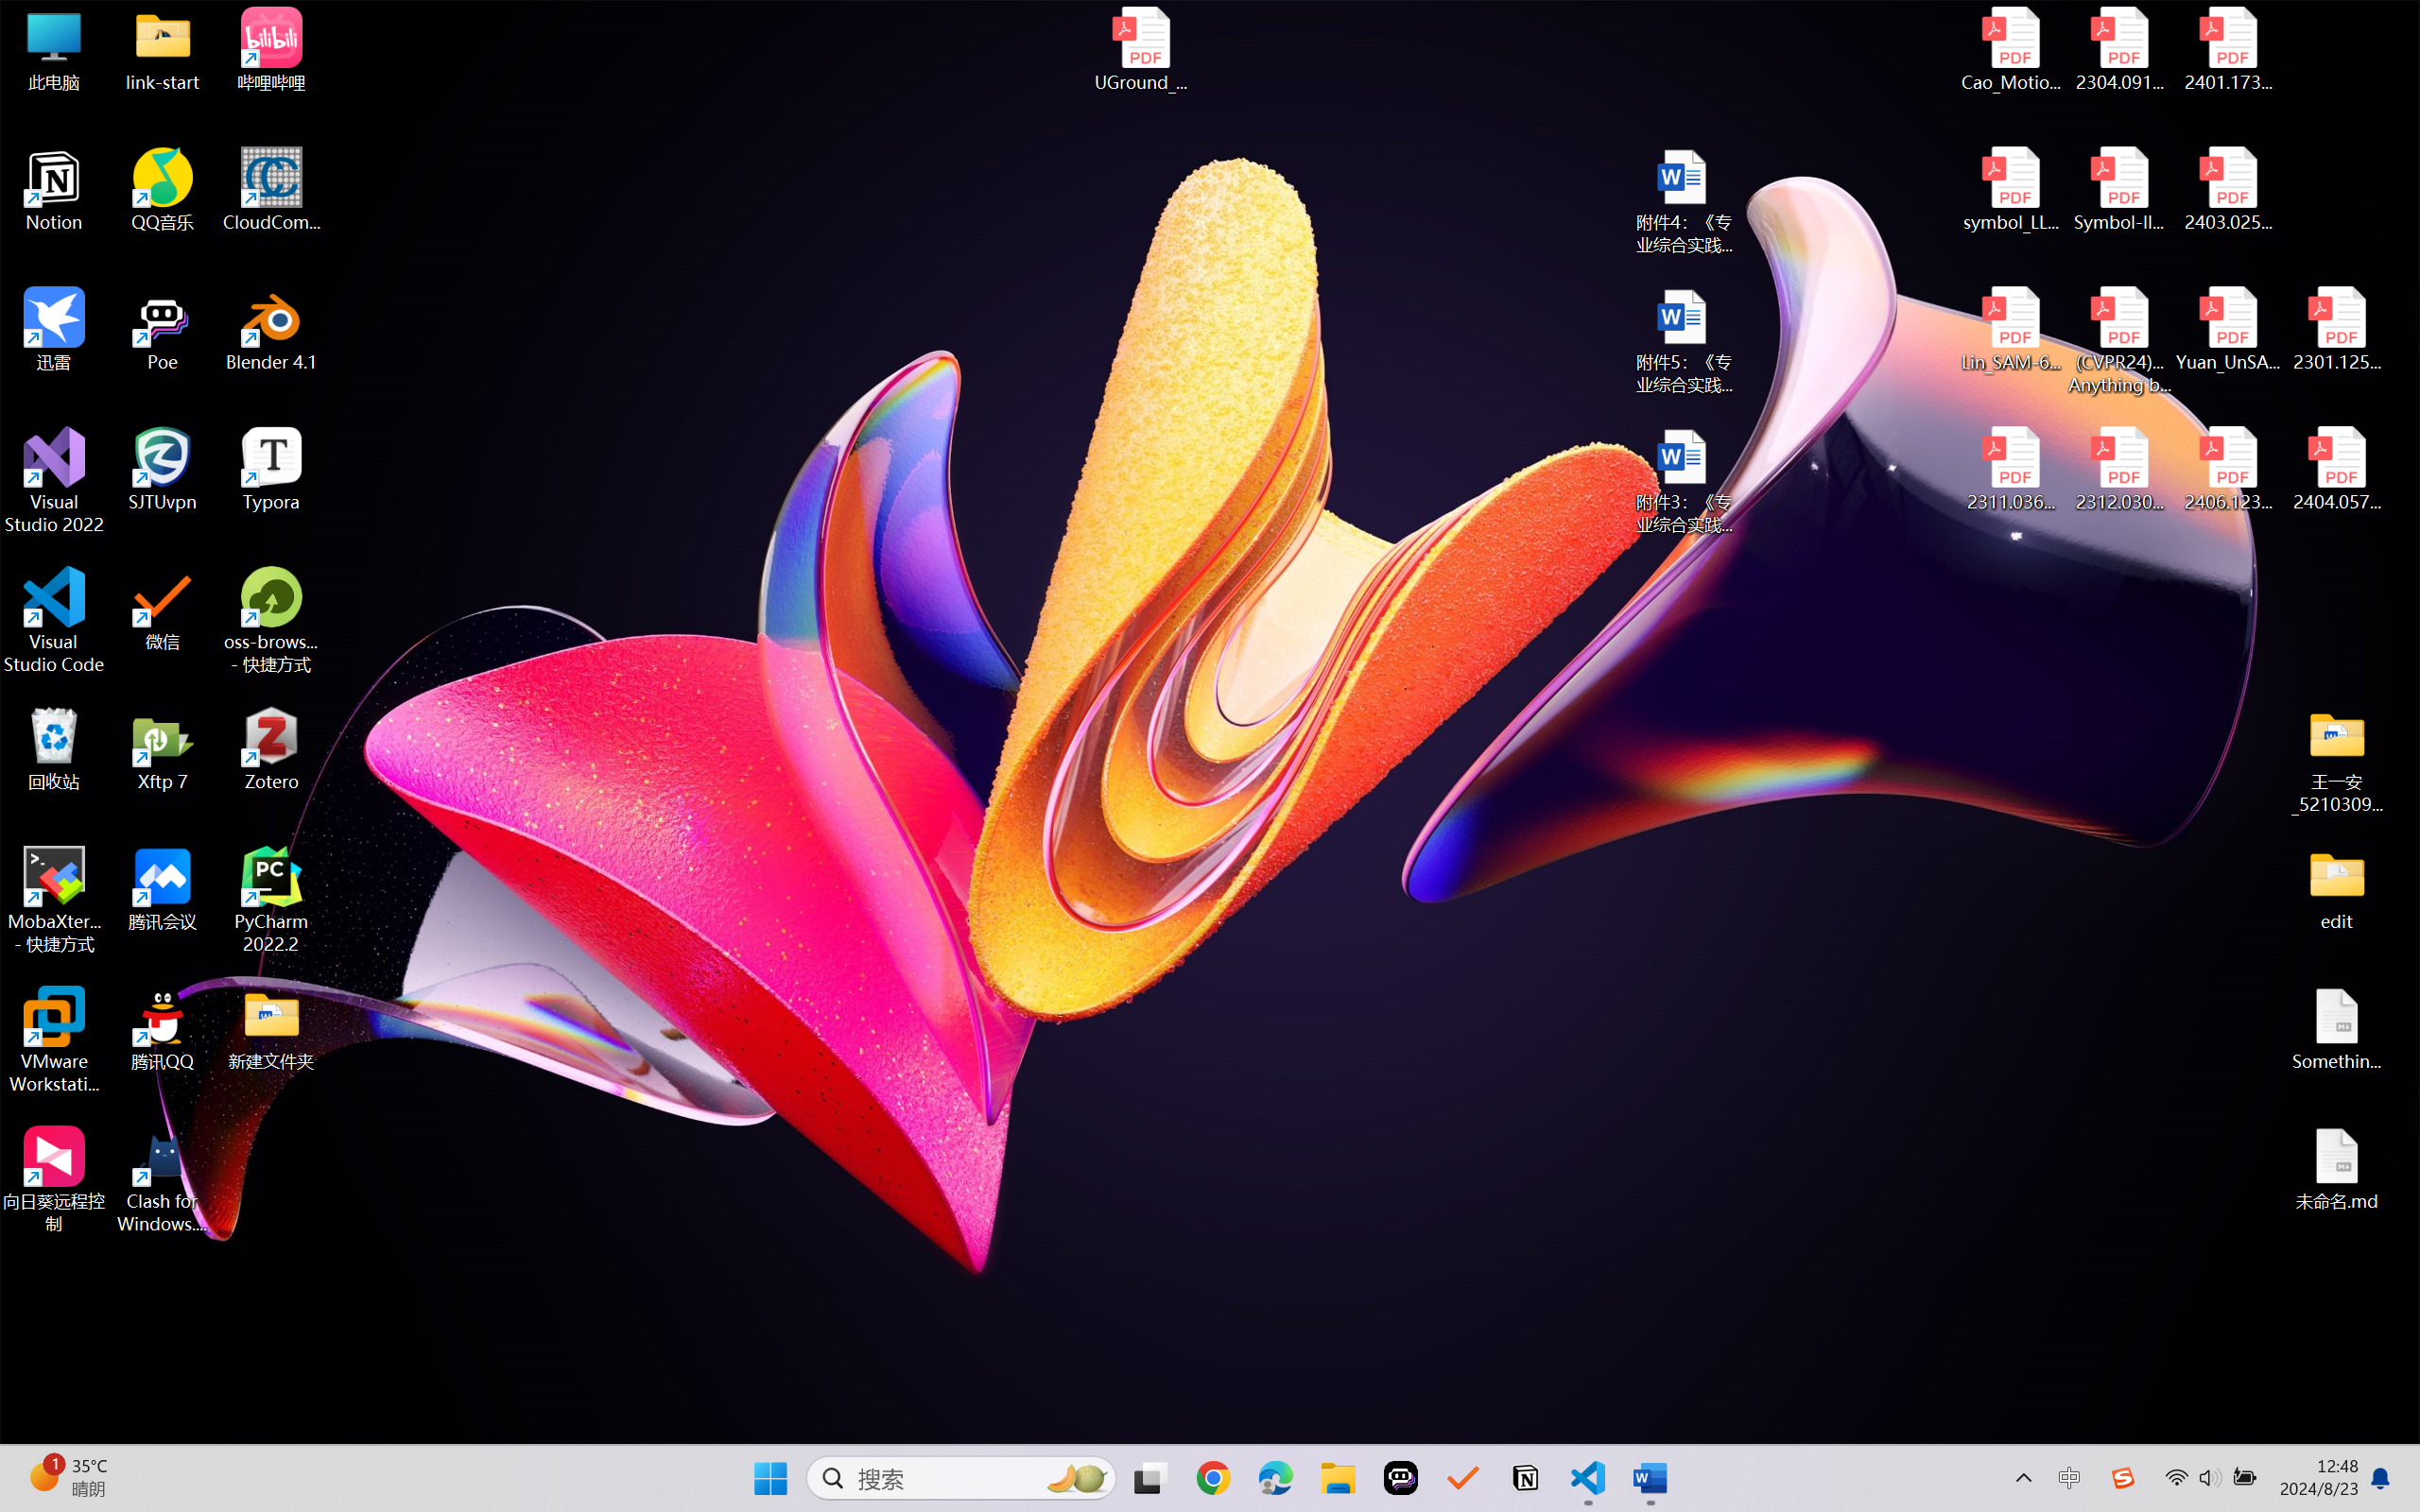 Image resolution: width=2420 pixels, height=1512 pixels. Describe the element at coordinates (55, 1040) in the screenshot. I see `VMware Workstation Pro` at that location.